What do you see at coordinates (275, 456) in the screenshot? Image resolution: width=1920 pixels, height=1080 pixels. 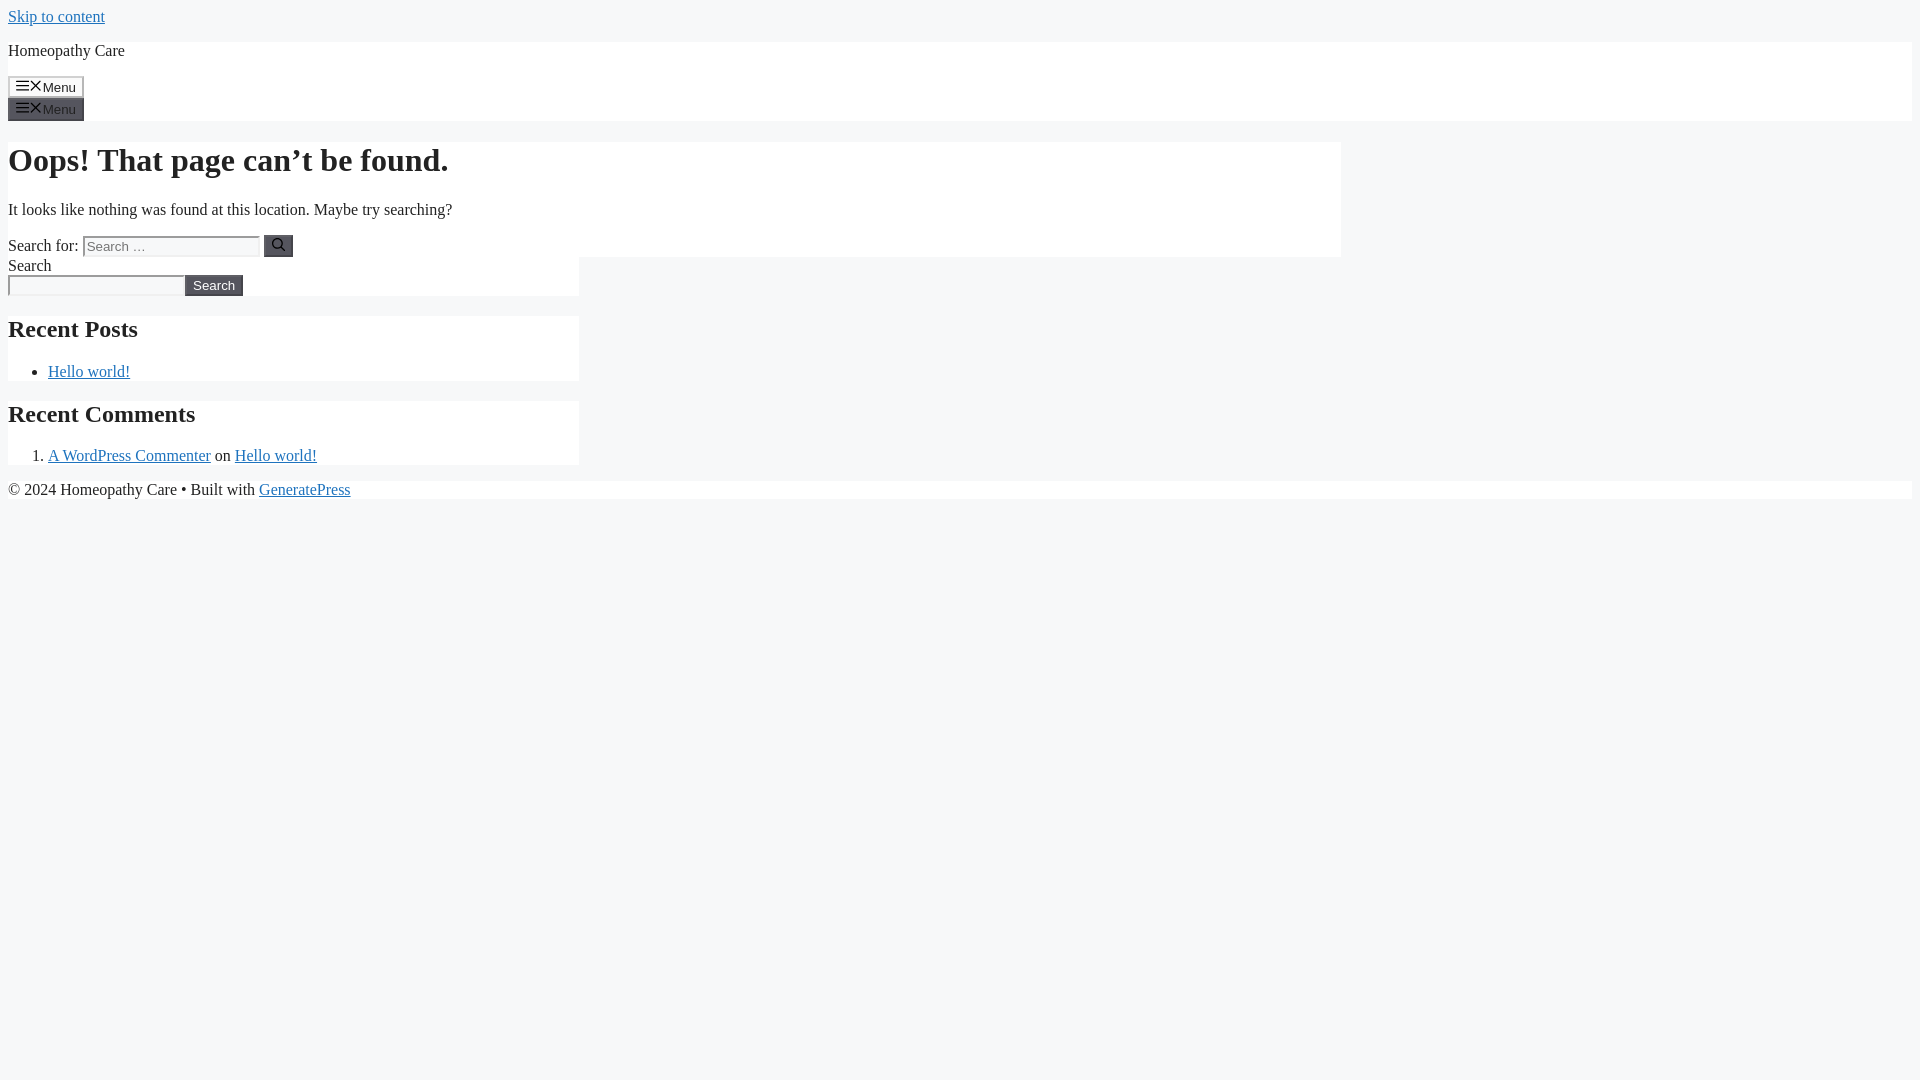 I see `Hello world!` at bounding box center [275, 456].